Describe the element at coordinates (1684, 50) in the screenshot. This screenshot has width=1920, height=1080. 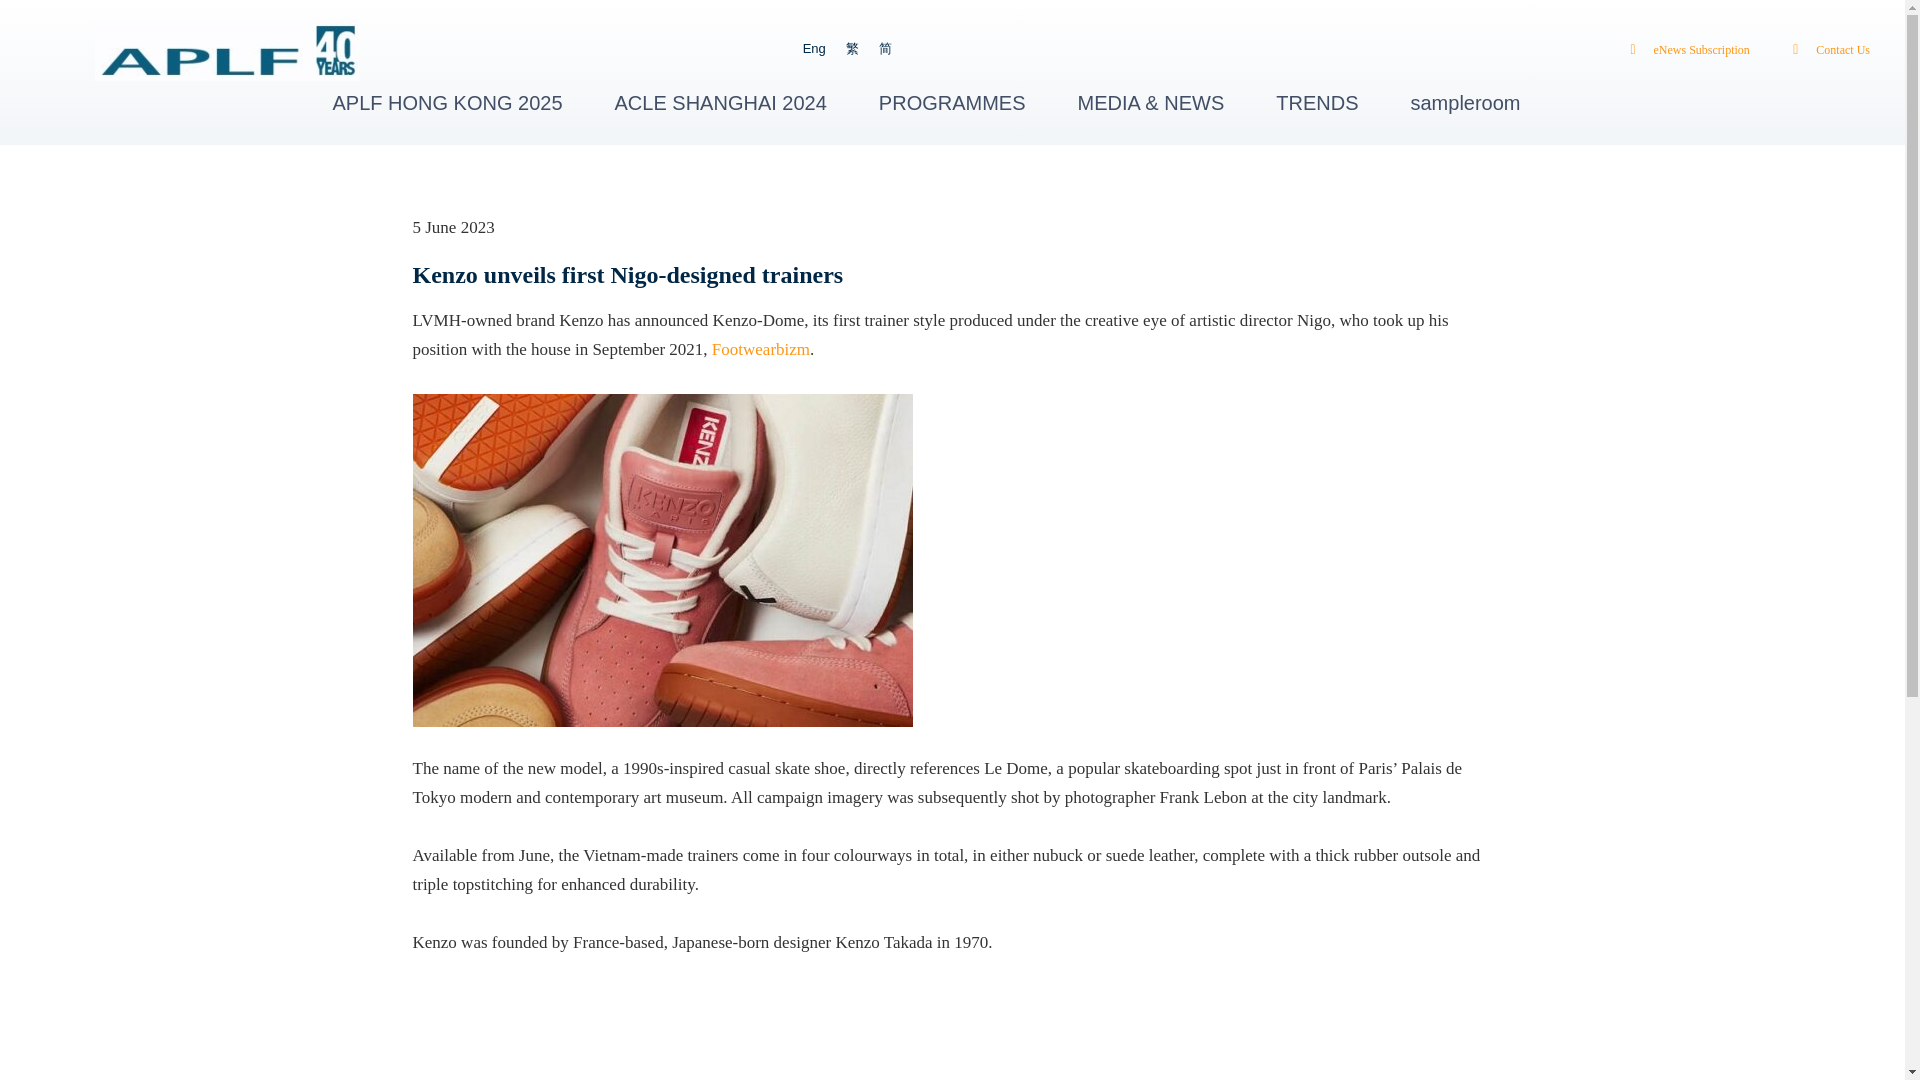
I see `eNews Subscription` at that location.